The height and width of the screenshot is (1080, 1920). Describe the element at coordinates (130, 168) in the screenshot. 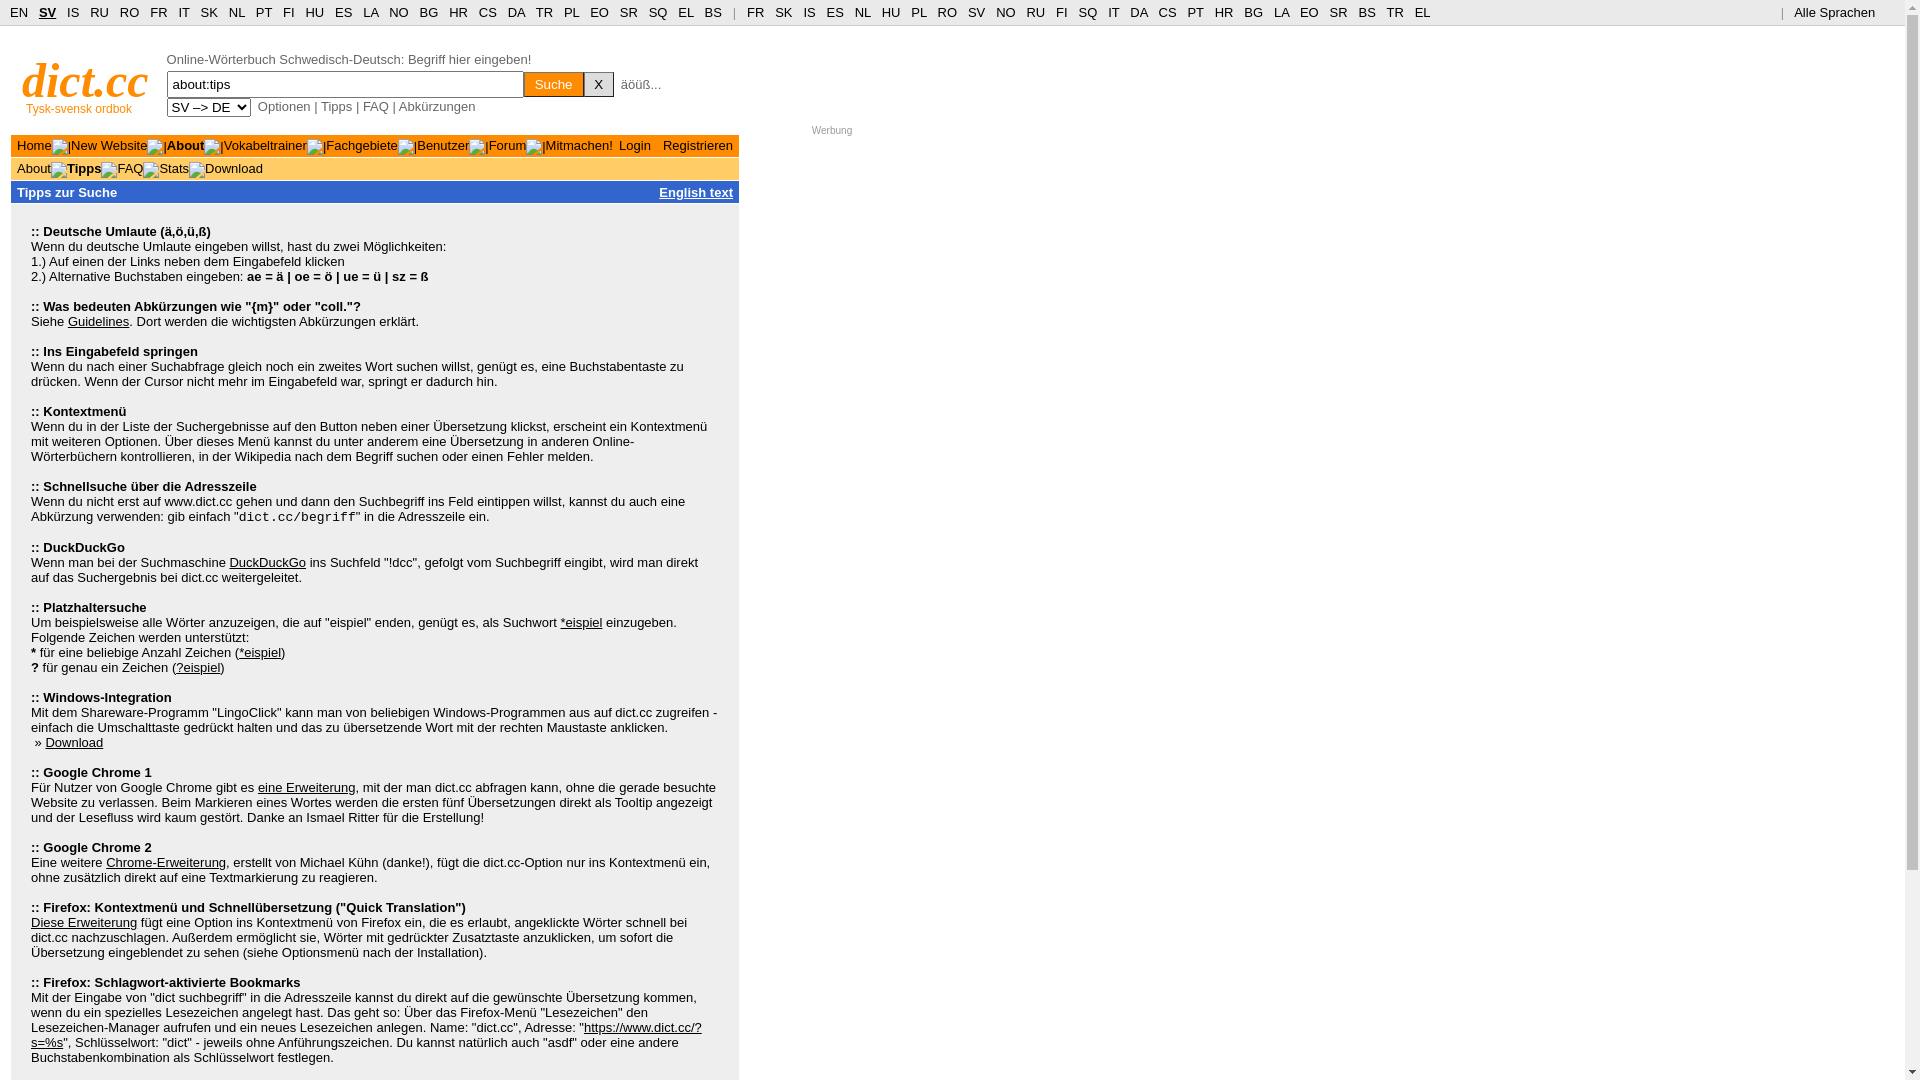

I see `FAQ` at that location.